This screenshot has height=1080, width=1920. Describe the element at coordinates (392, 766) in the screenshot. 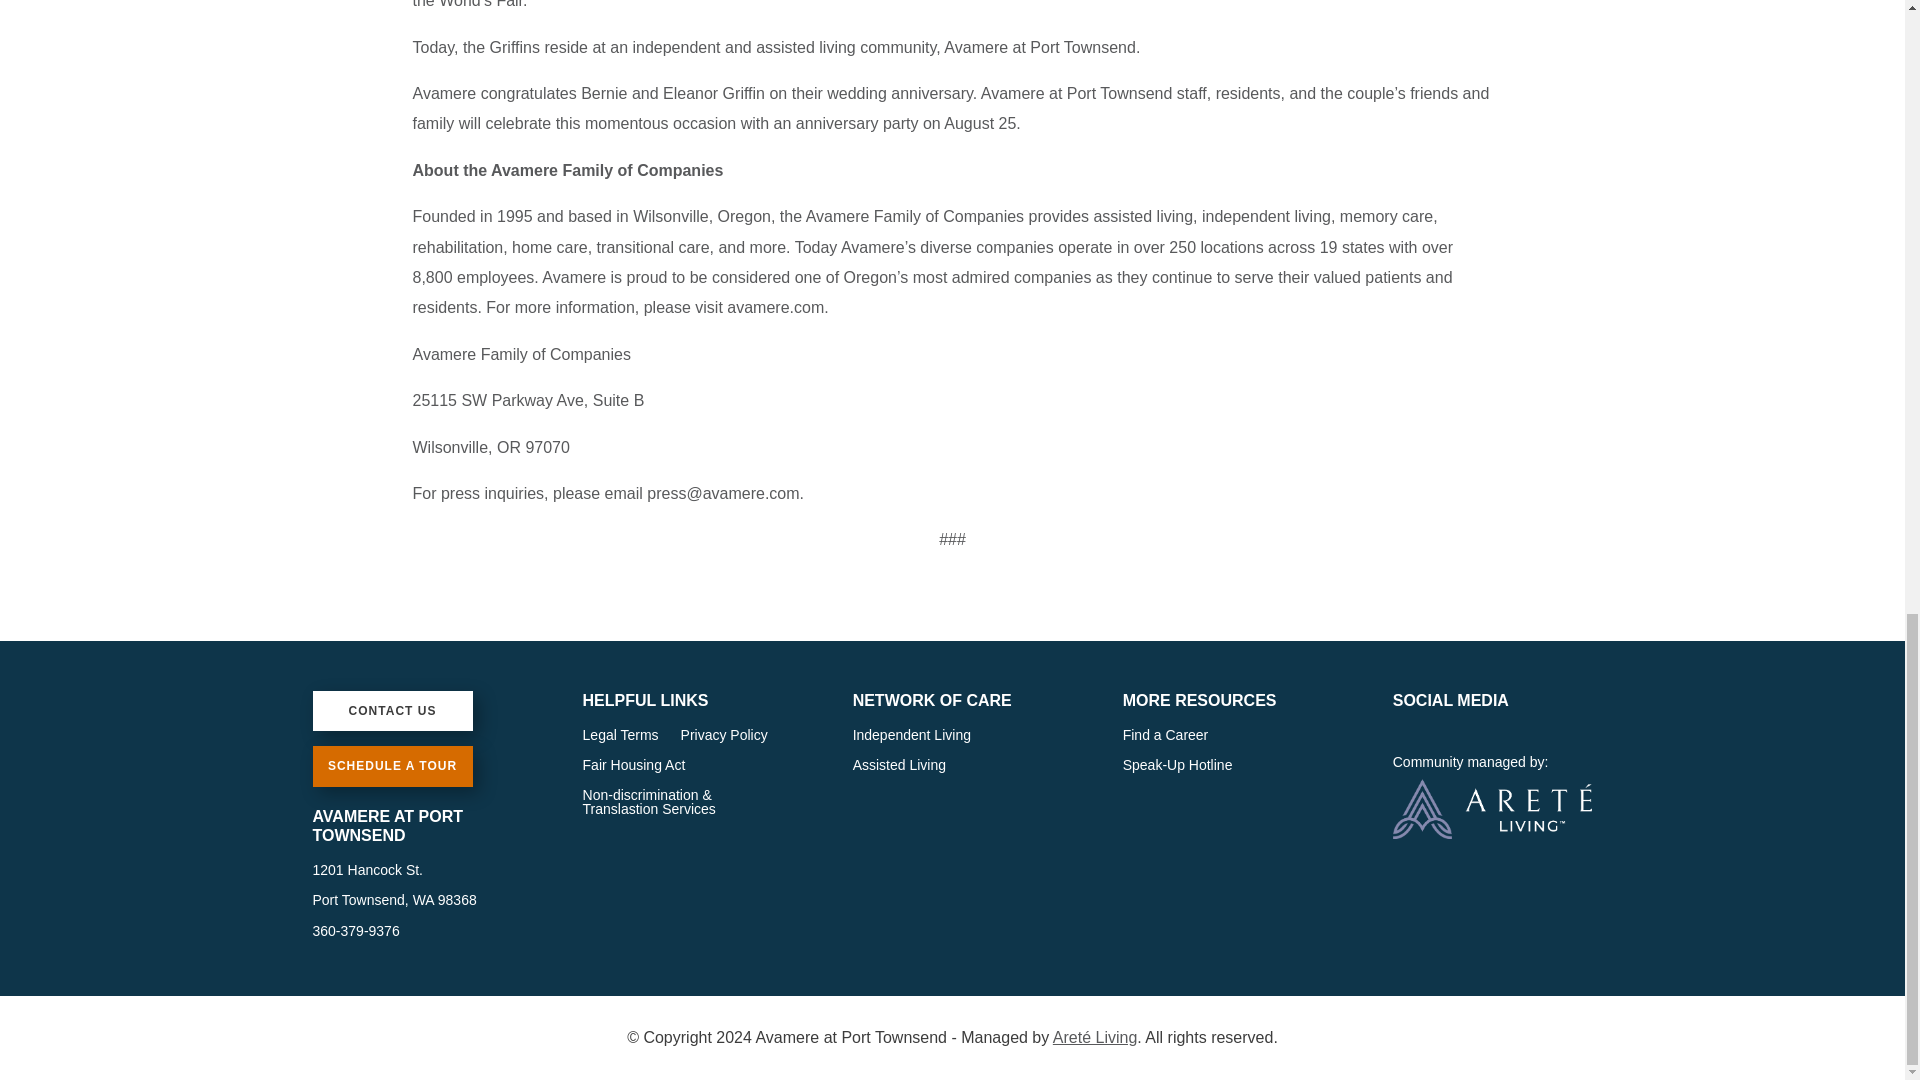

I see `SCHEDULE A TOUR` at that location.